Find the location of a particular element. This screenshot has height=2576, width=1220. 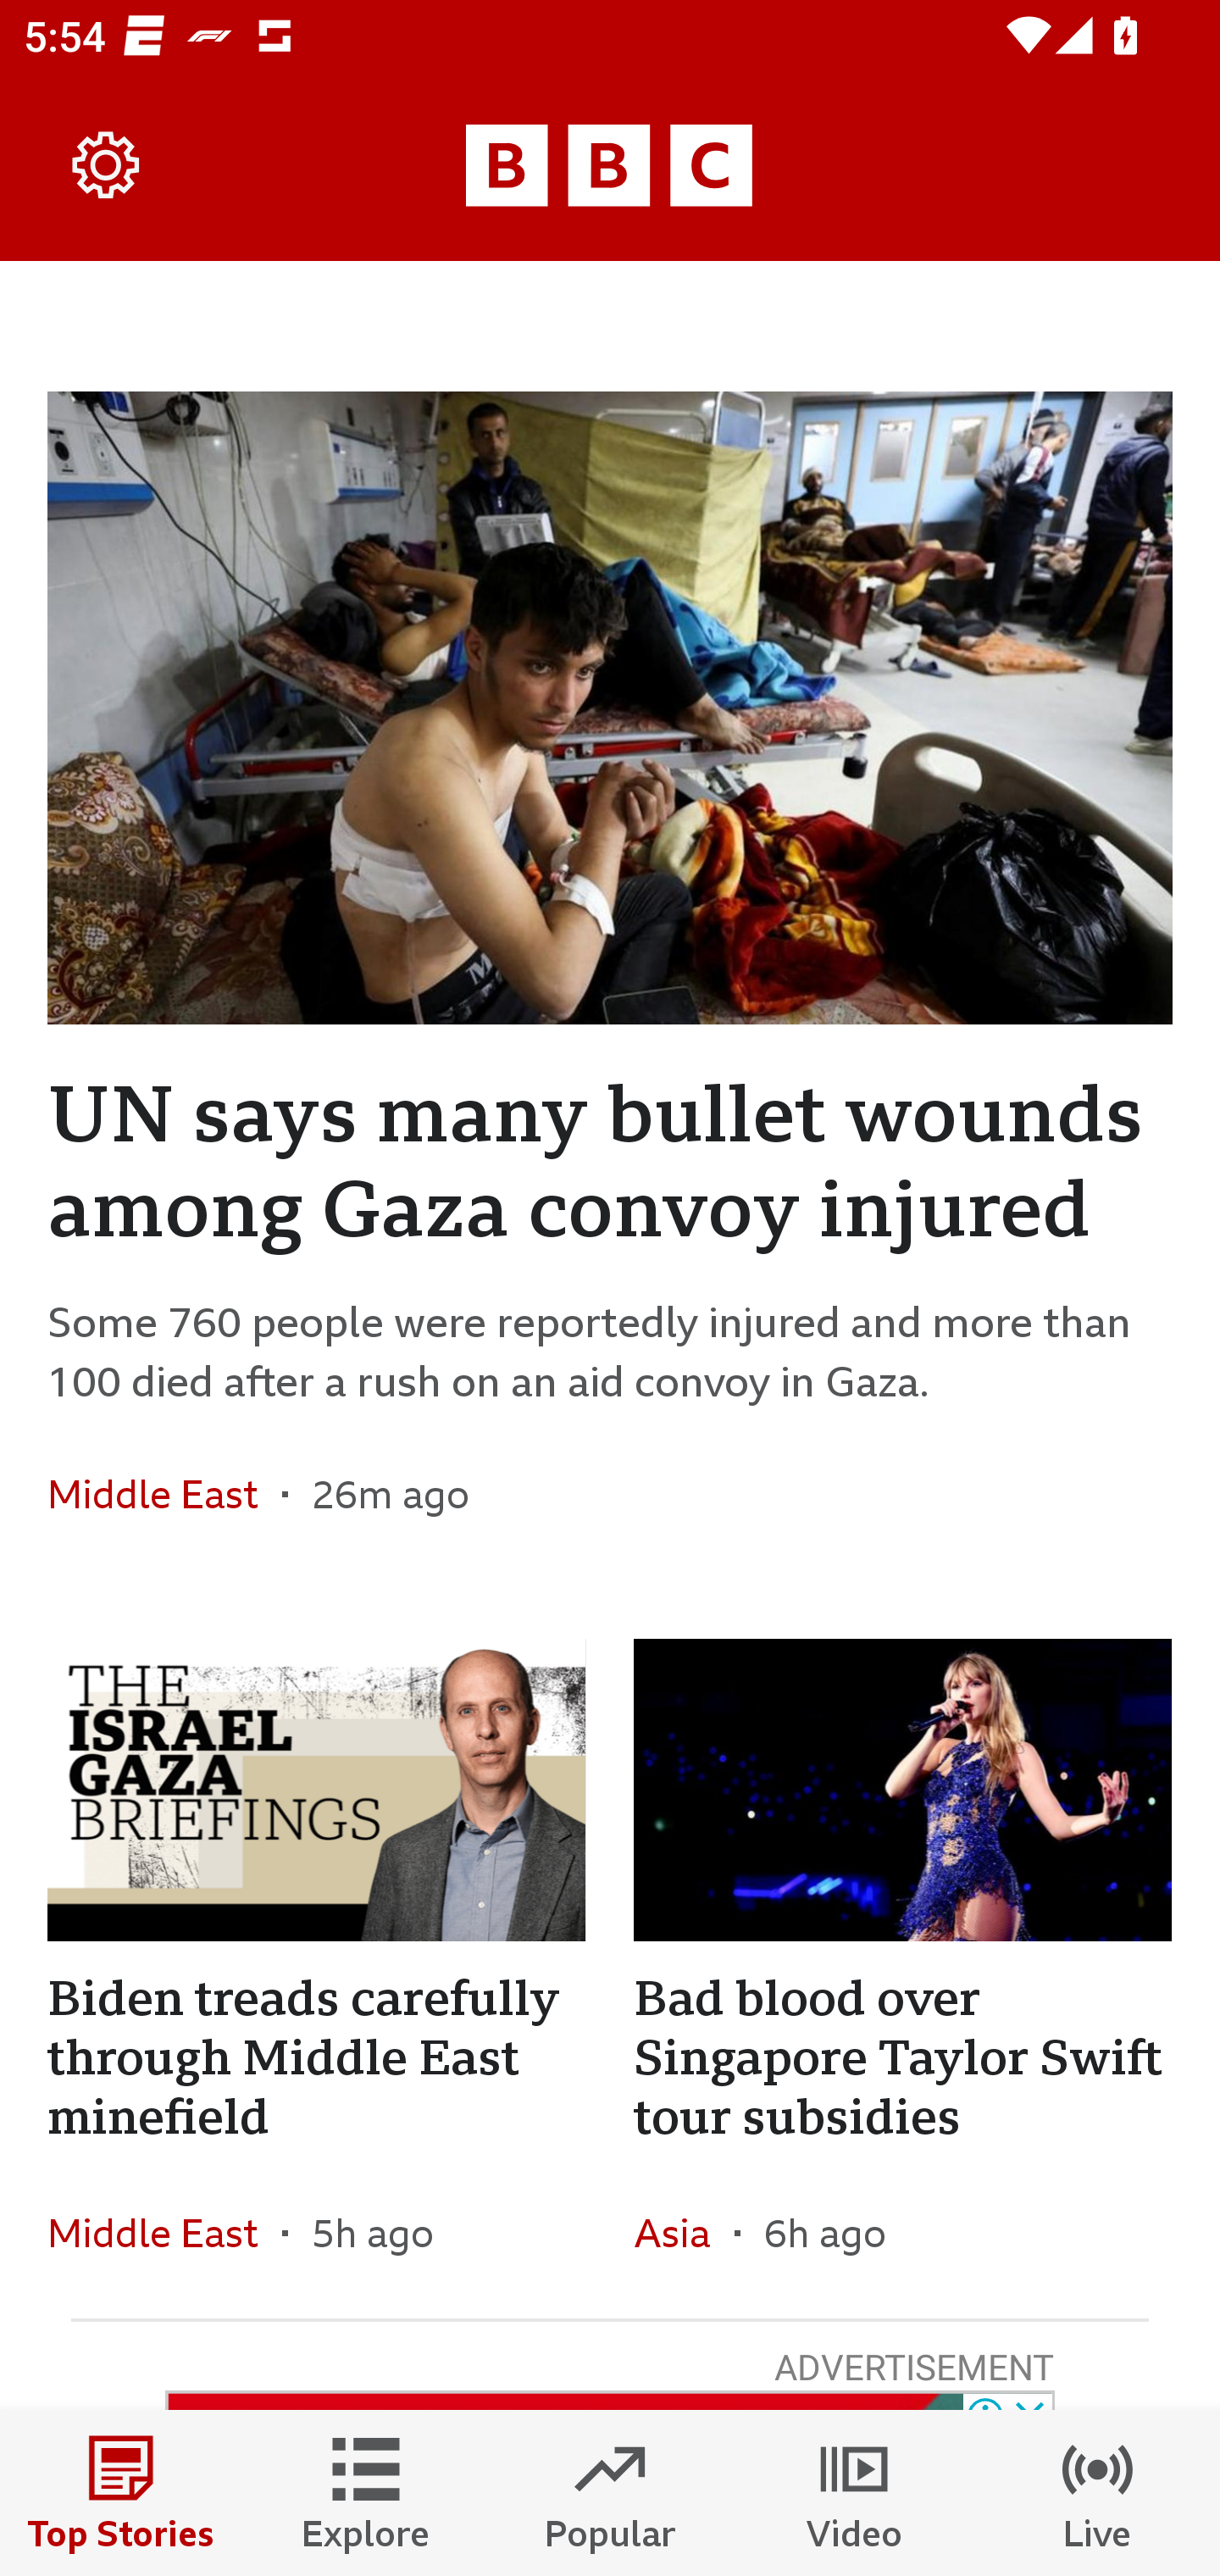

Middle East In the section Middle East is located at coordinates (164, 2234).